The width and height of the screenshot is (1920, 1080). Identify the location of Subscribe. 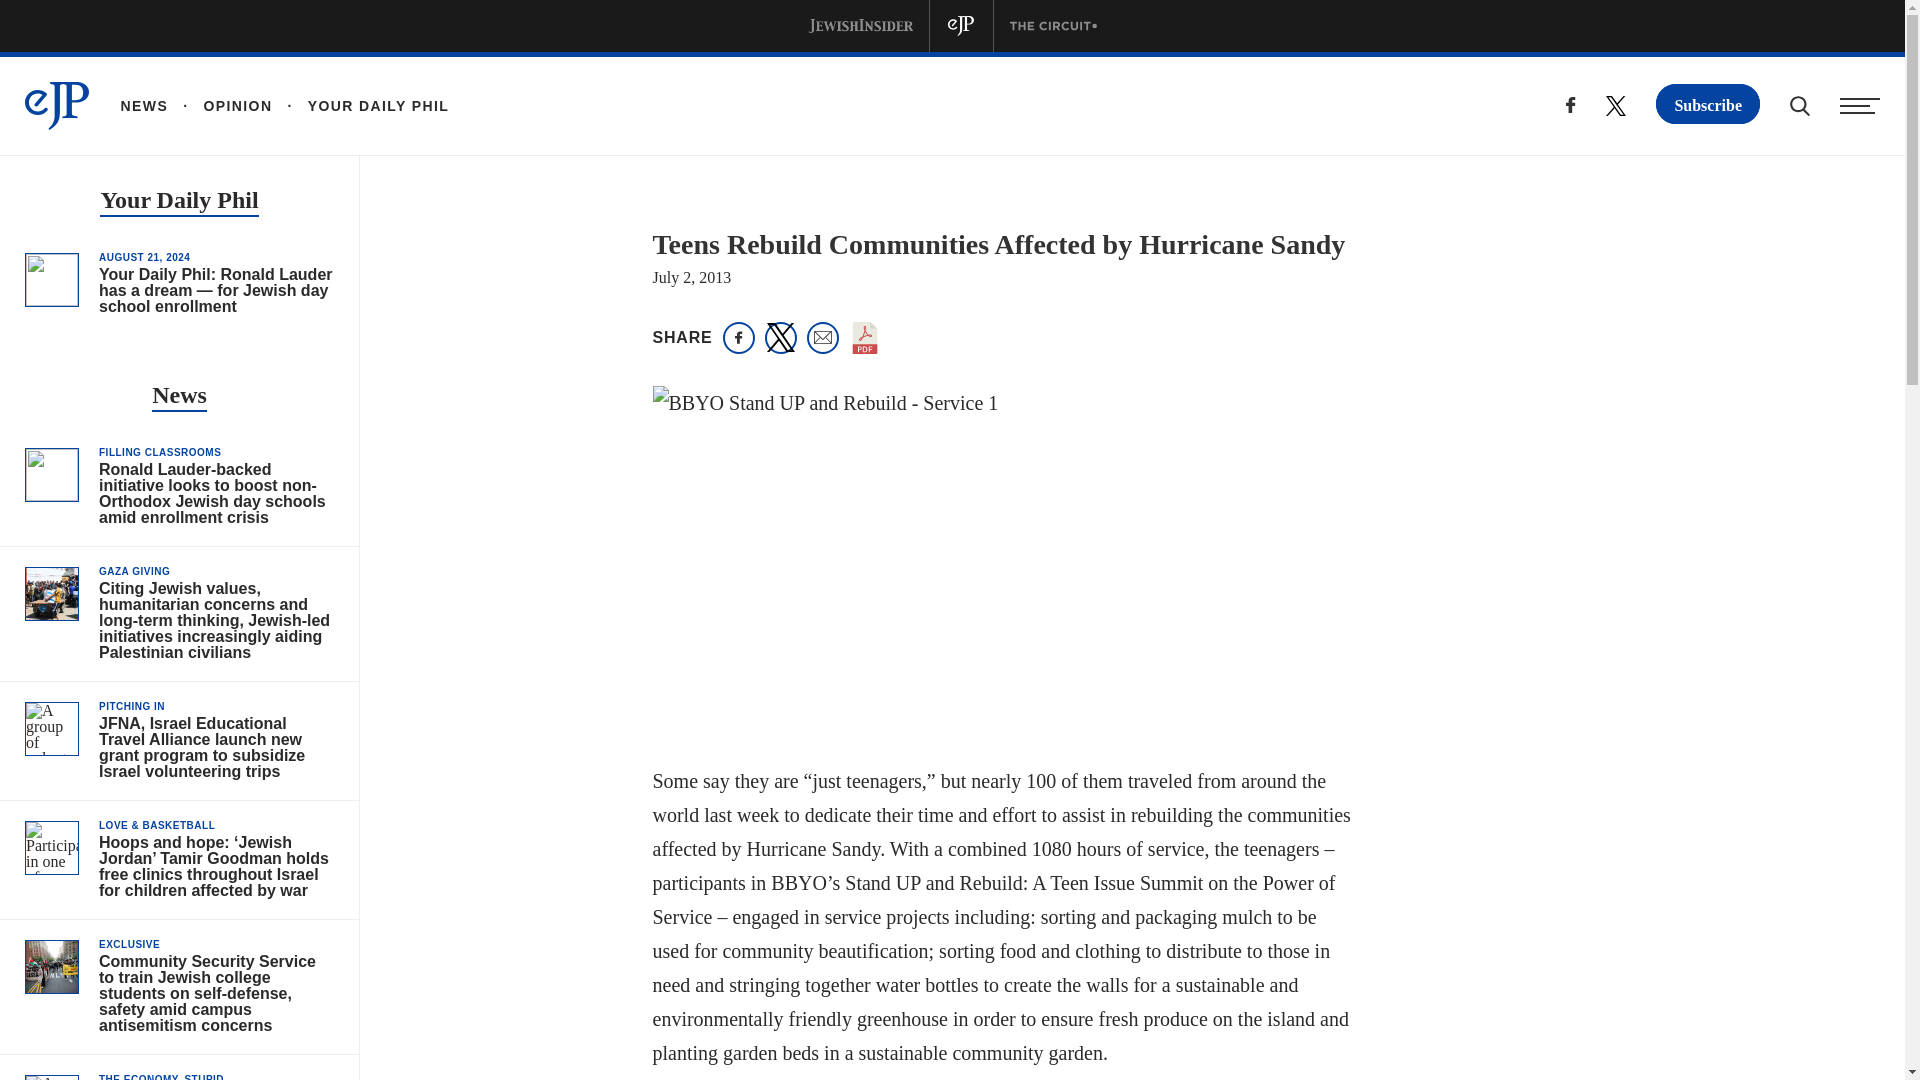
(1708, 104).